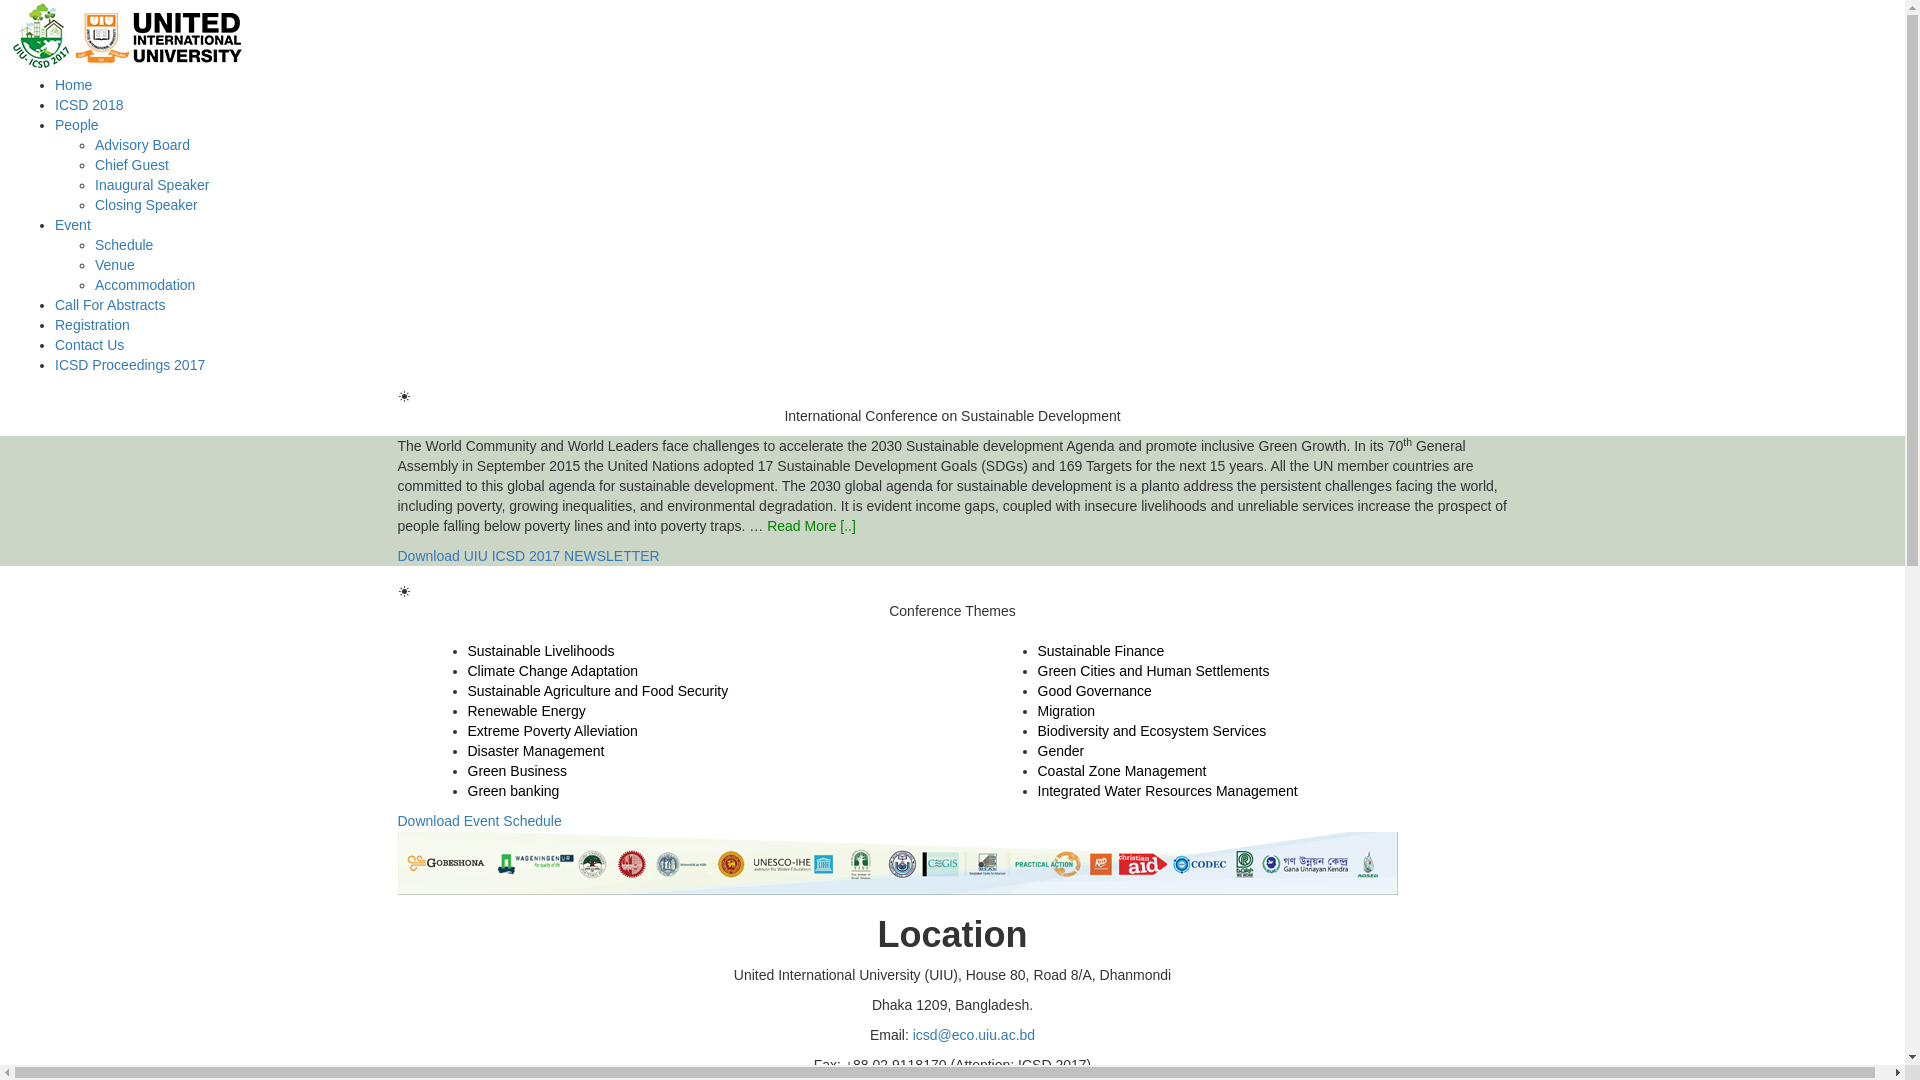  I want to click on Closing Speaker, so click(146, 205).